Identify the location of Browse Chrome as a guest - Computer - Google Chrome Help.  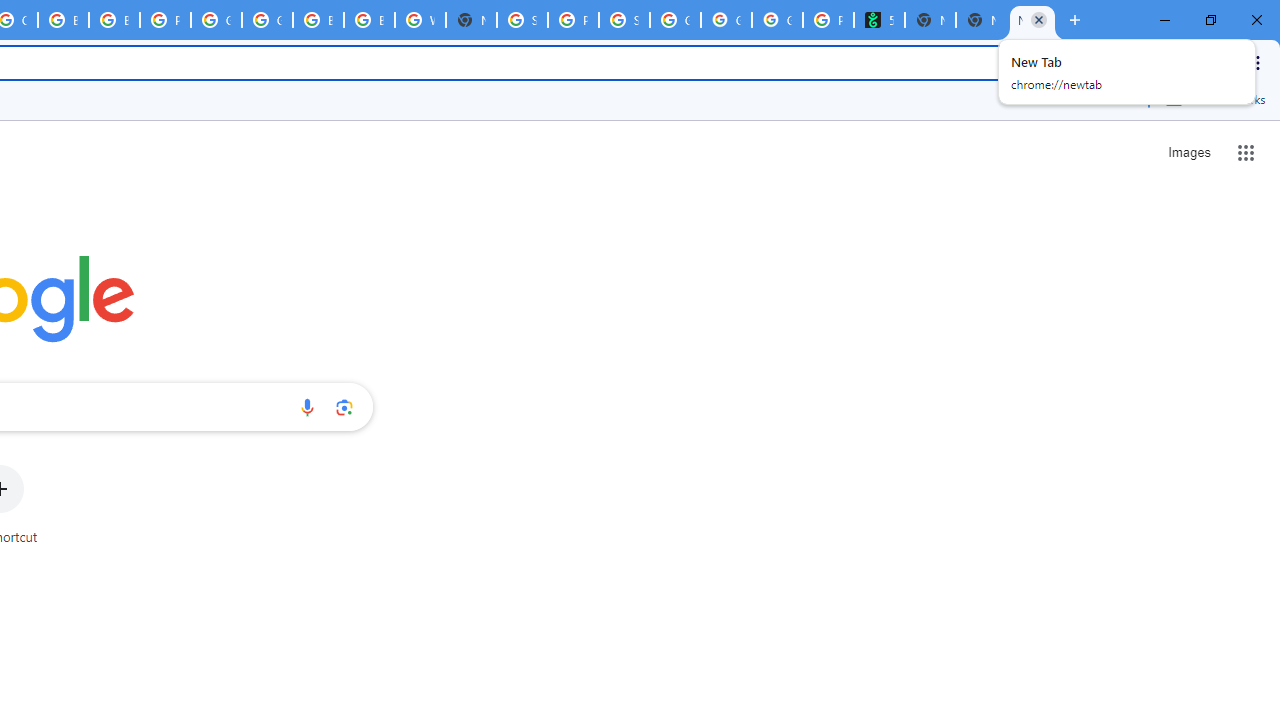
(370, 20).